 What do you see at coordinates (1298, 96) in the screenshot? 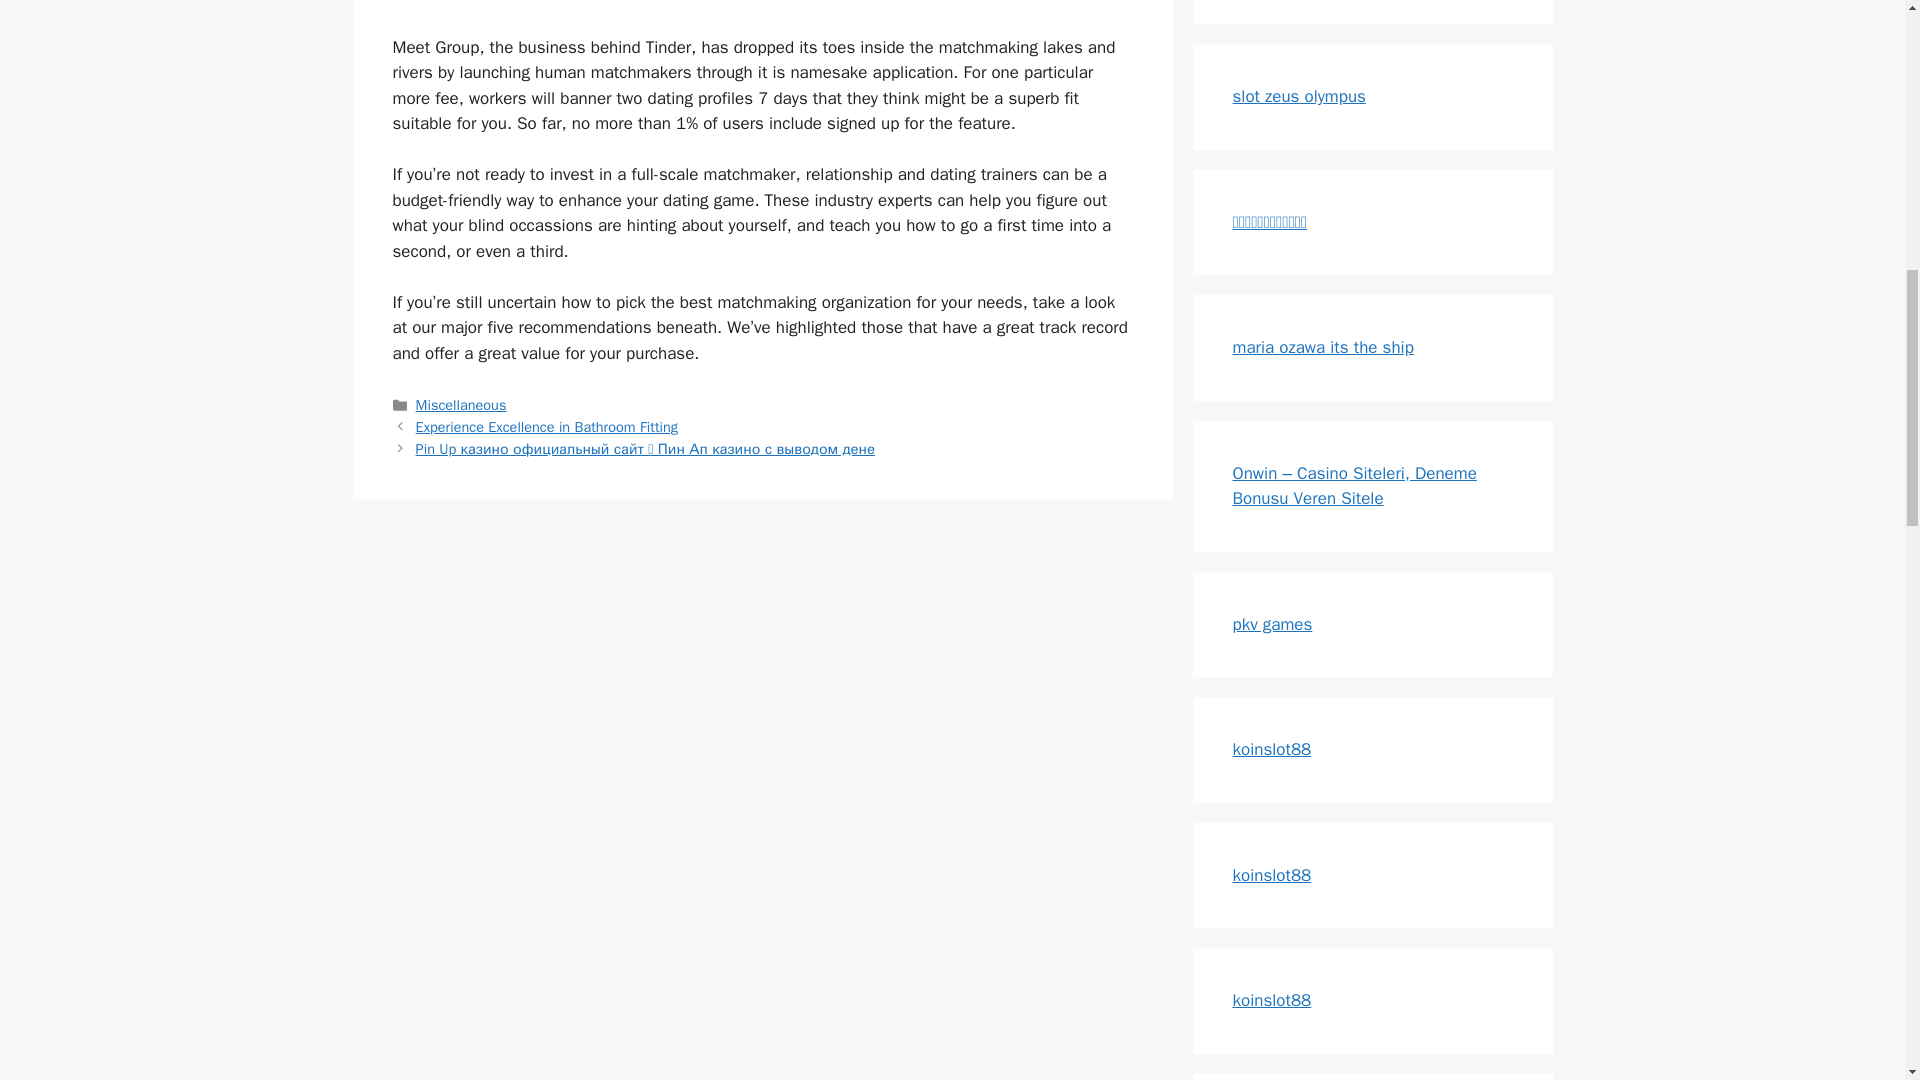
I see `slot zeus olympus` at bounding box center [1298, 96].